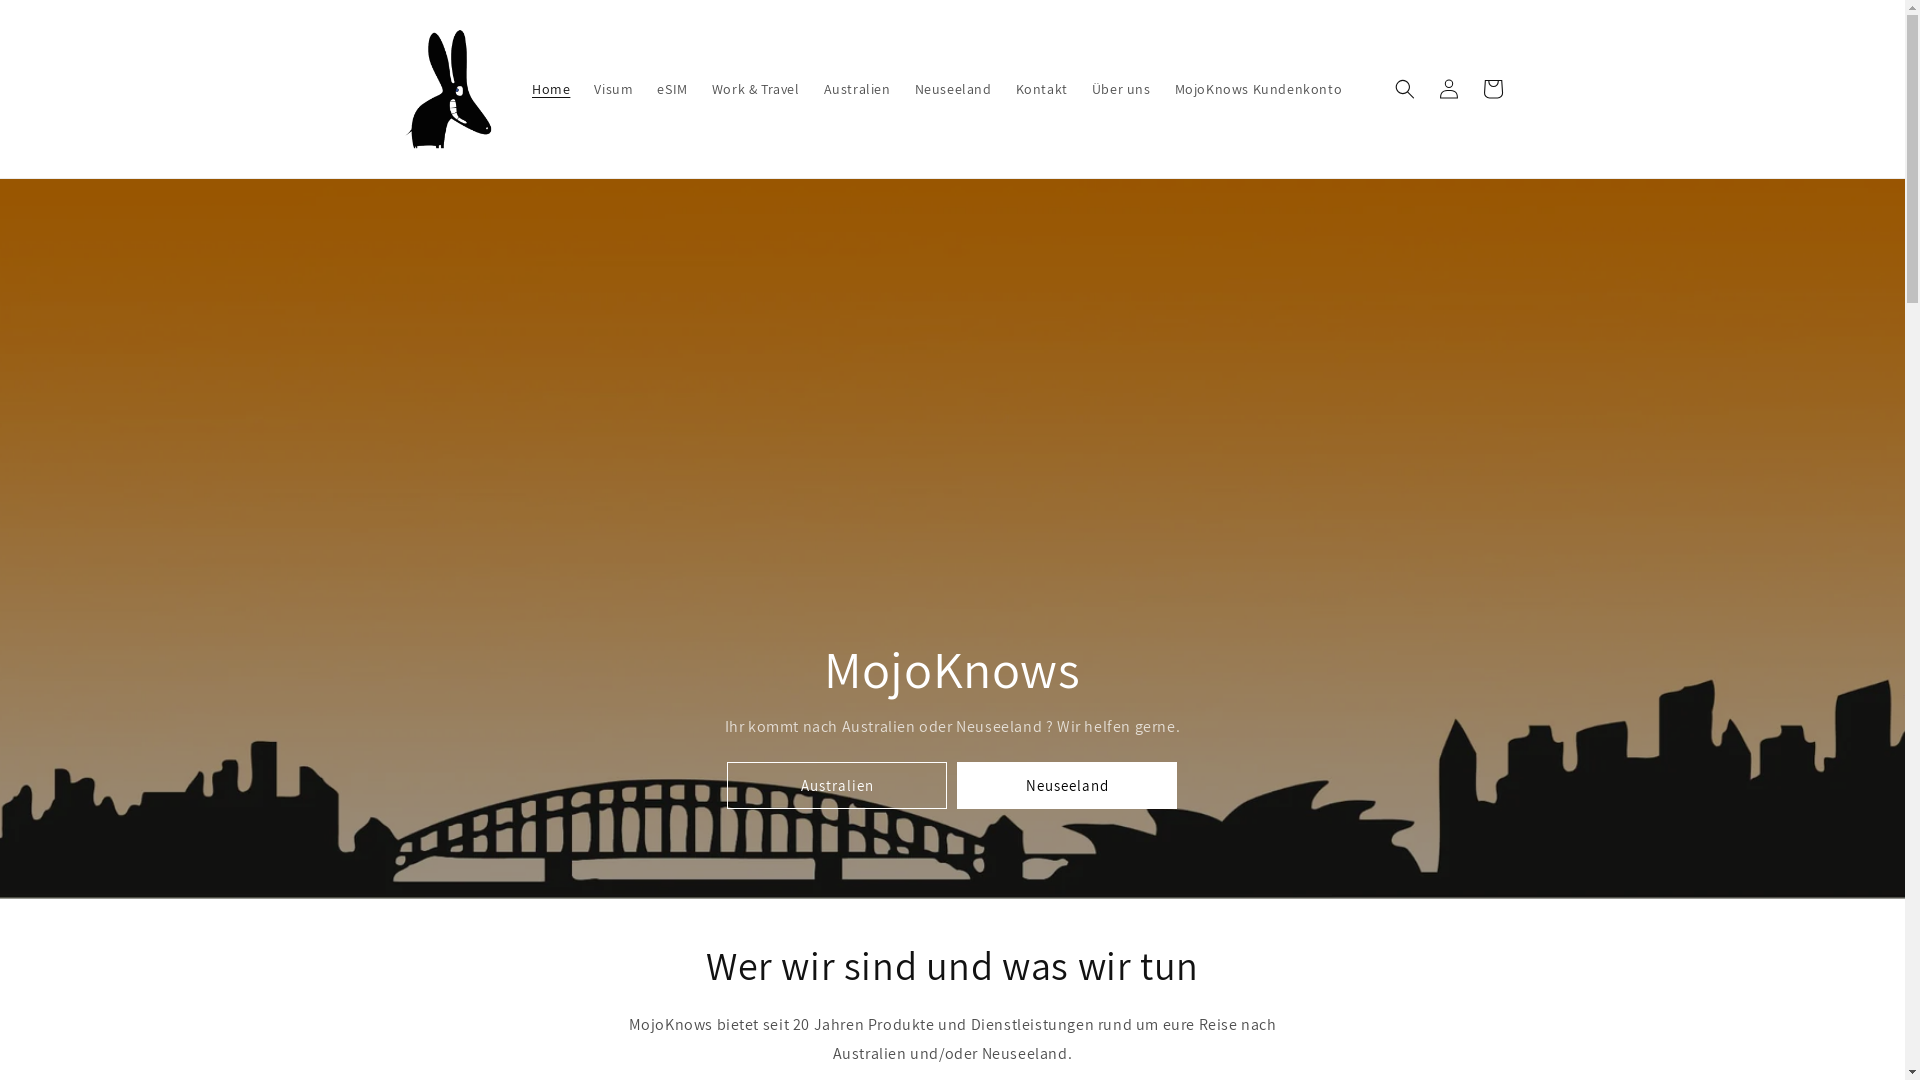 Image resolution: width=1920 pixels, height=1080 pixels. What do you see at coordinates (672, 89) in the screenshot?
I see `eSIM` at bounding box center [672, 89].